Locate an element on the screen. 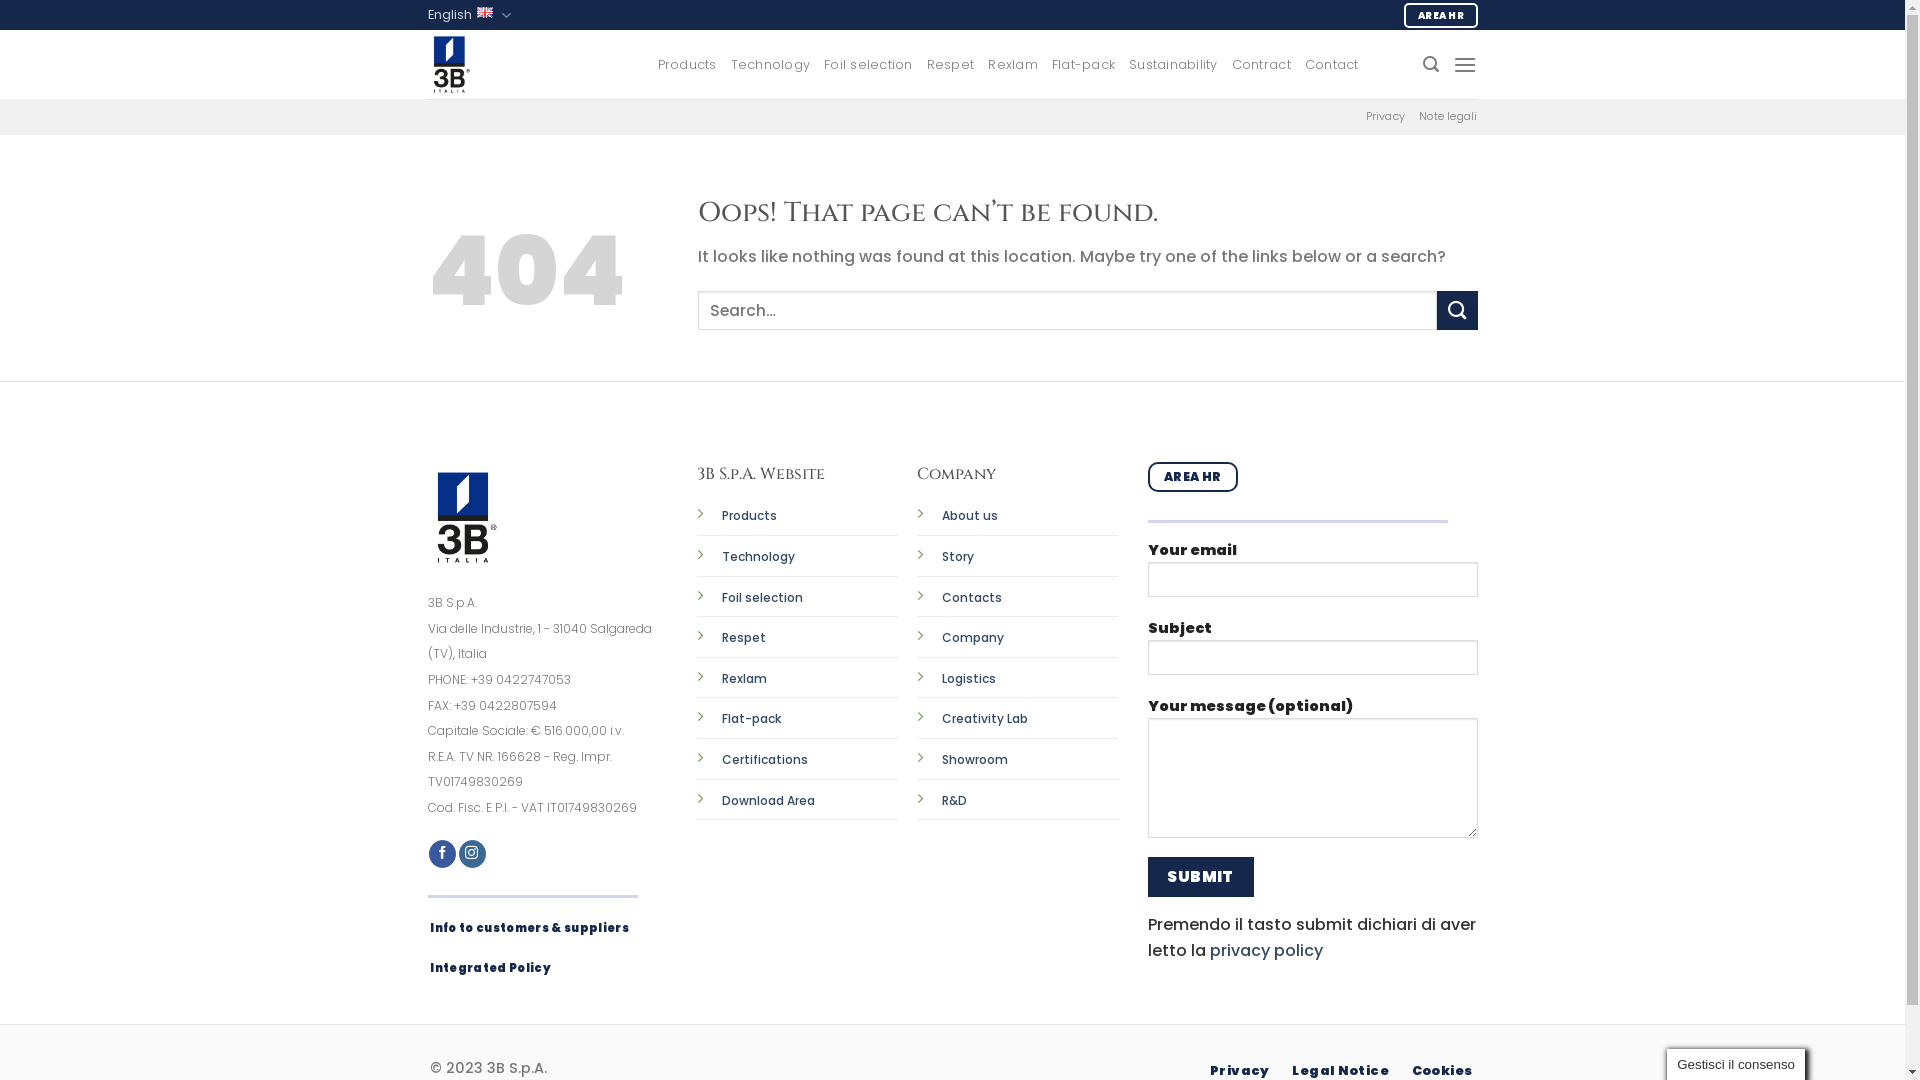  Rifiuta is located at coordinates (1782, 1046).